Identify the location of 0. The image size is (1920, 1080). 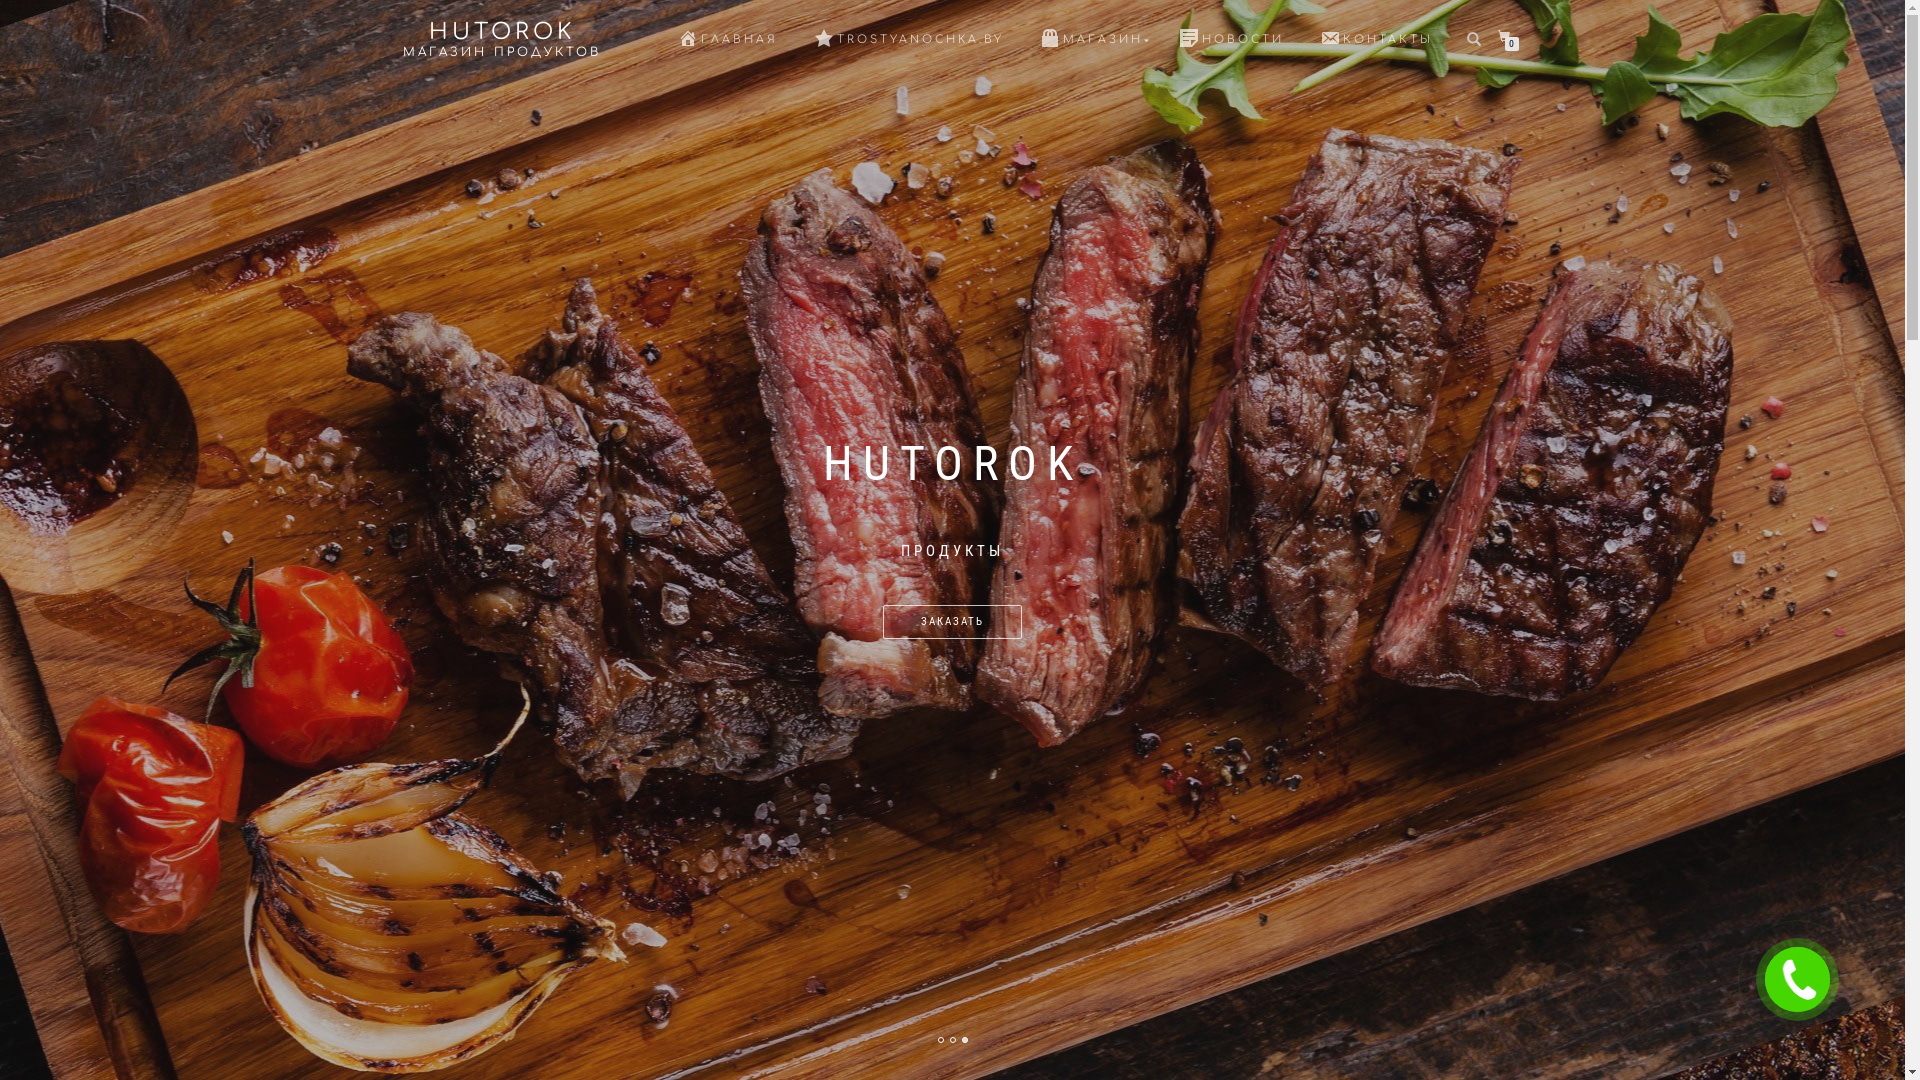
(1508, 36).